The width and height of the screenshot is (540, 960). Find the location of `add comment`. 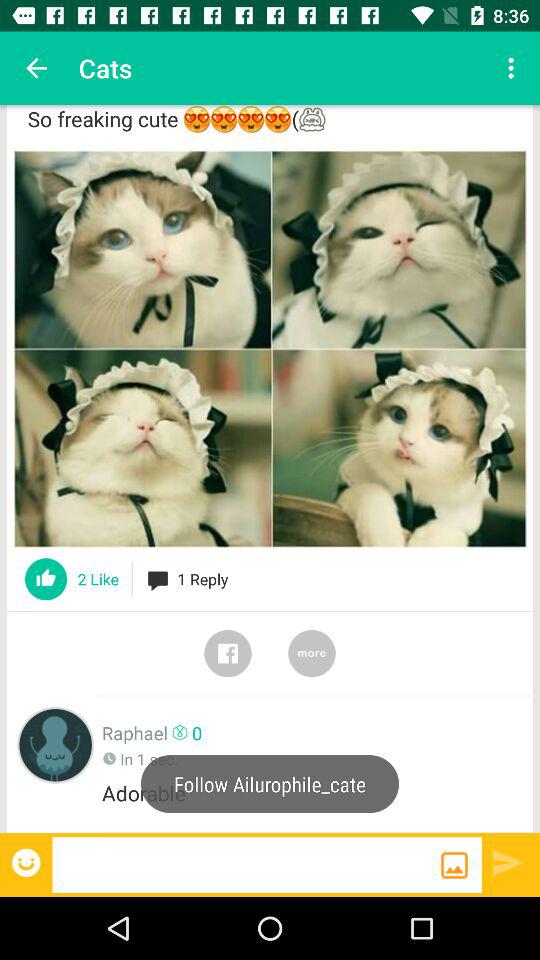

add comment is located at coordinates (246, 864).